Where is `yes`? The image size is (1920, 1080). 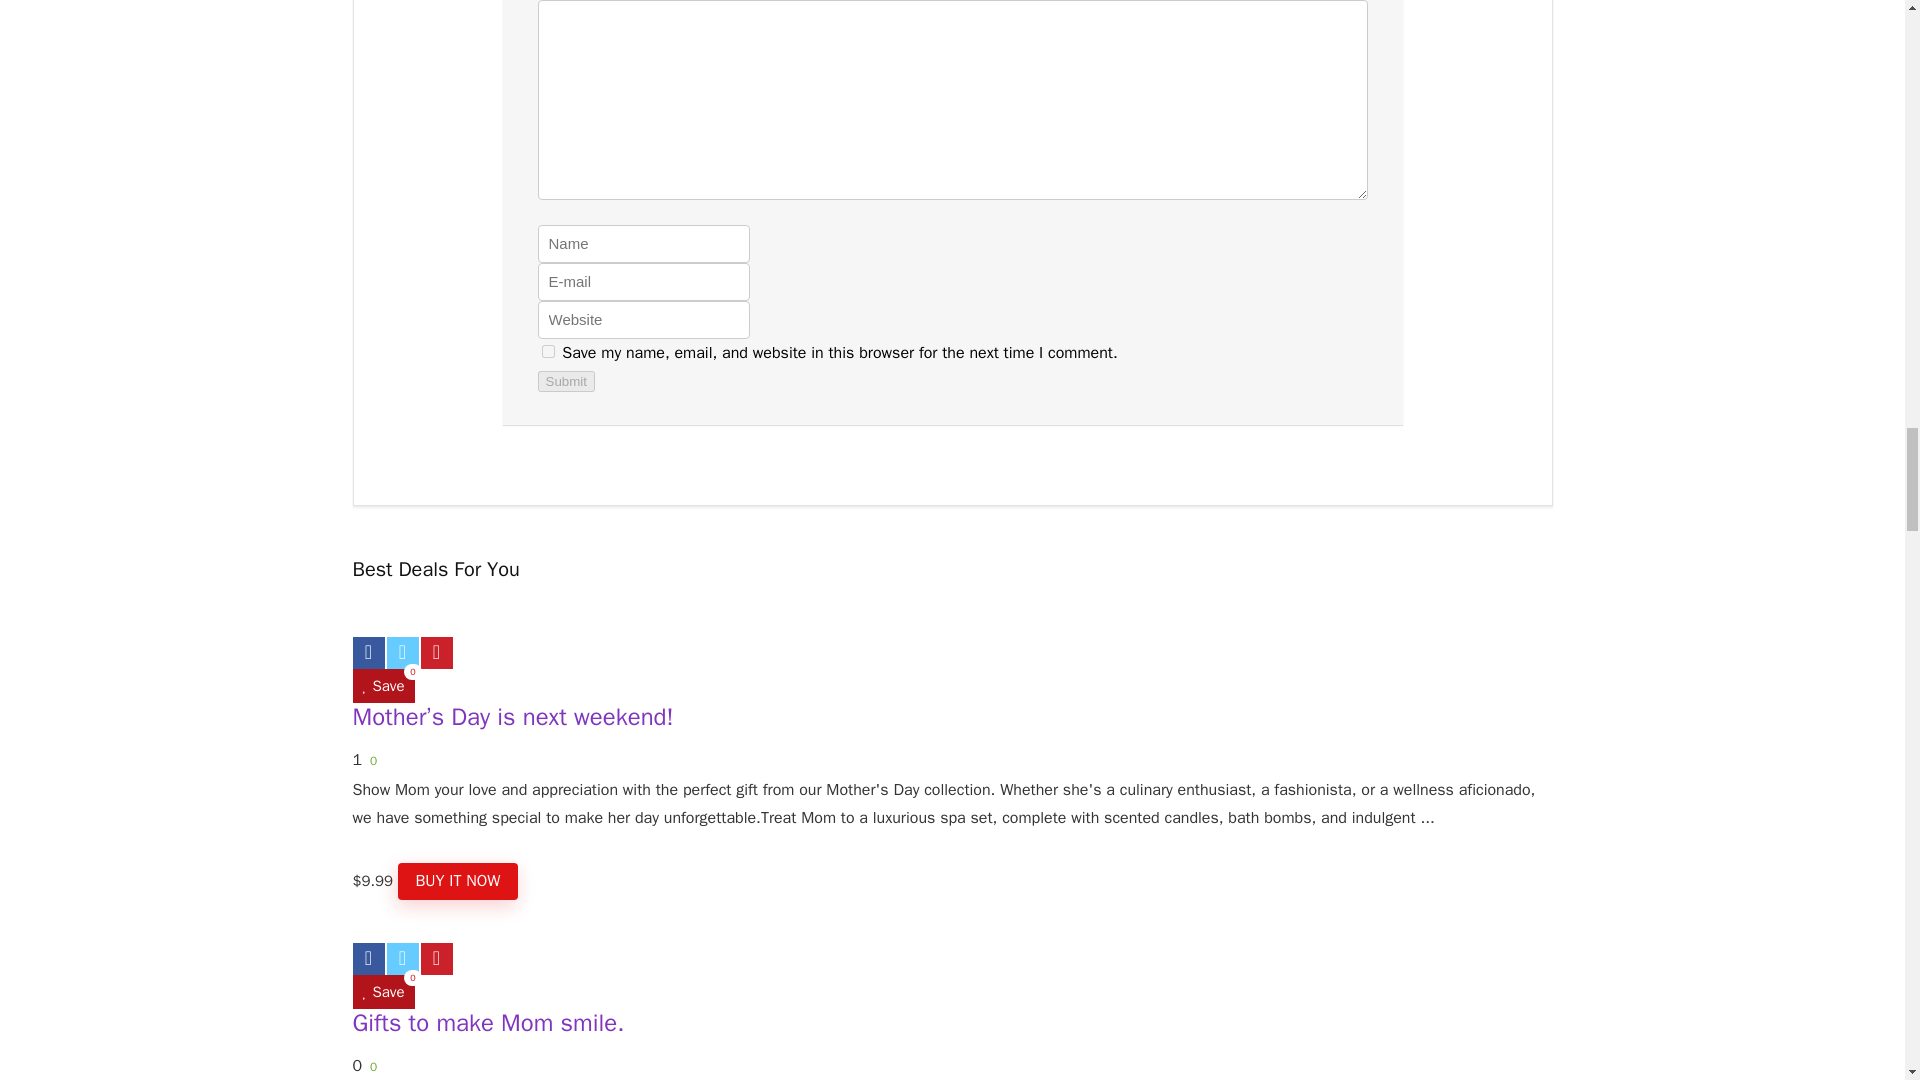 yes is located at coordinates (548, 350).